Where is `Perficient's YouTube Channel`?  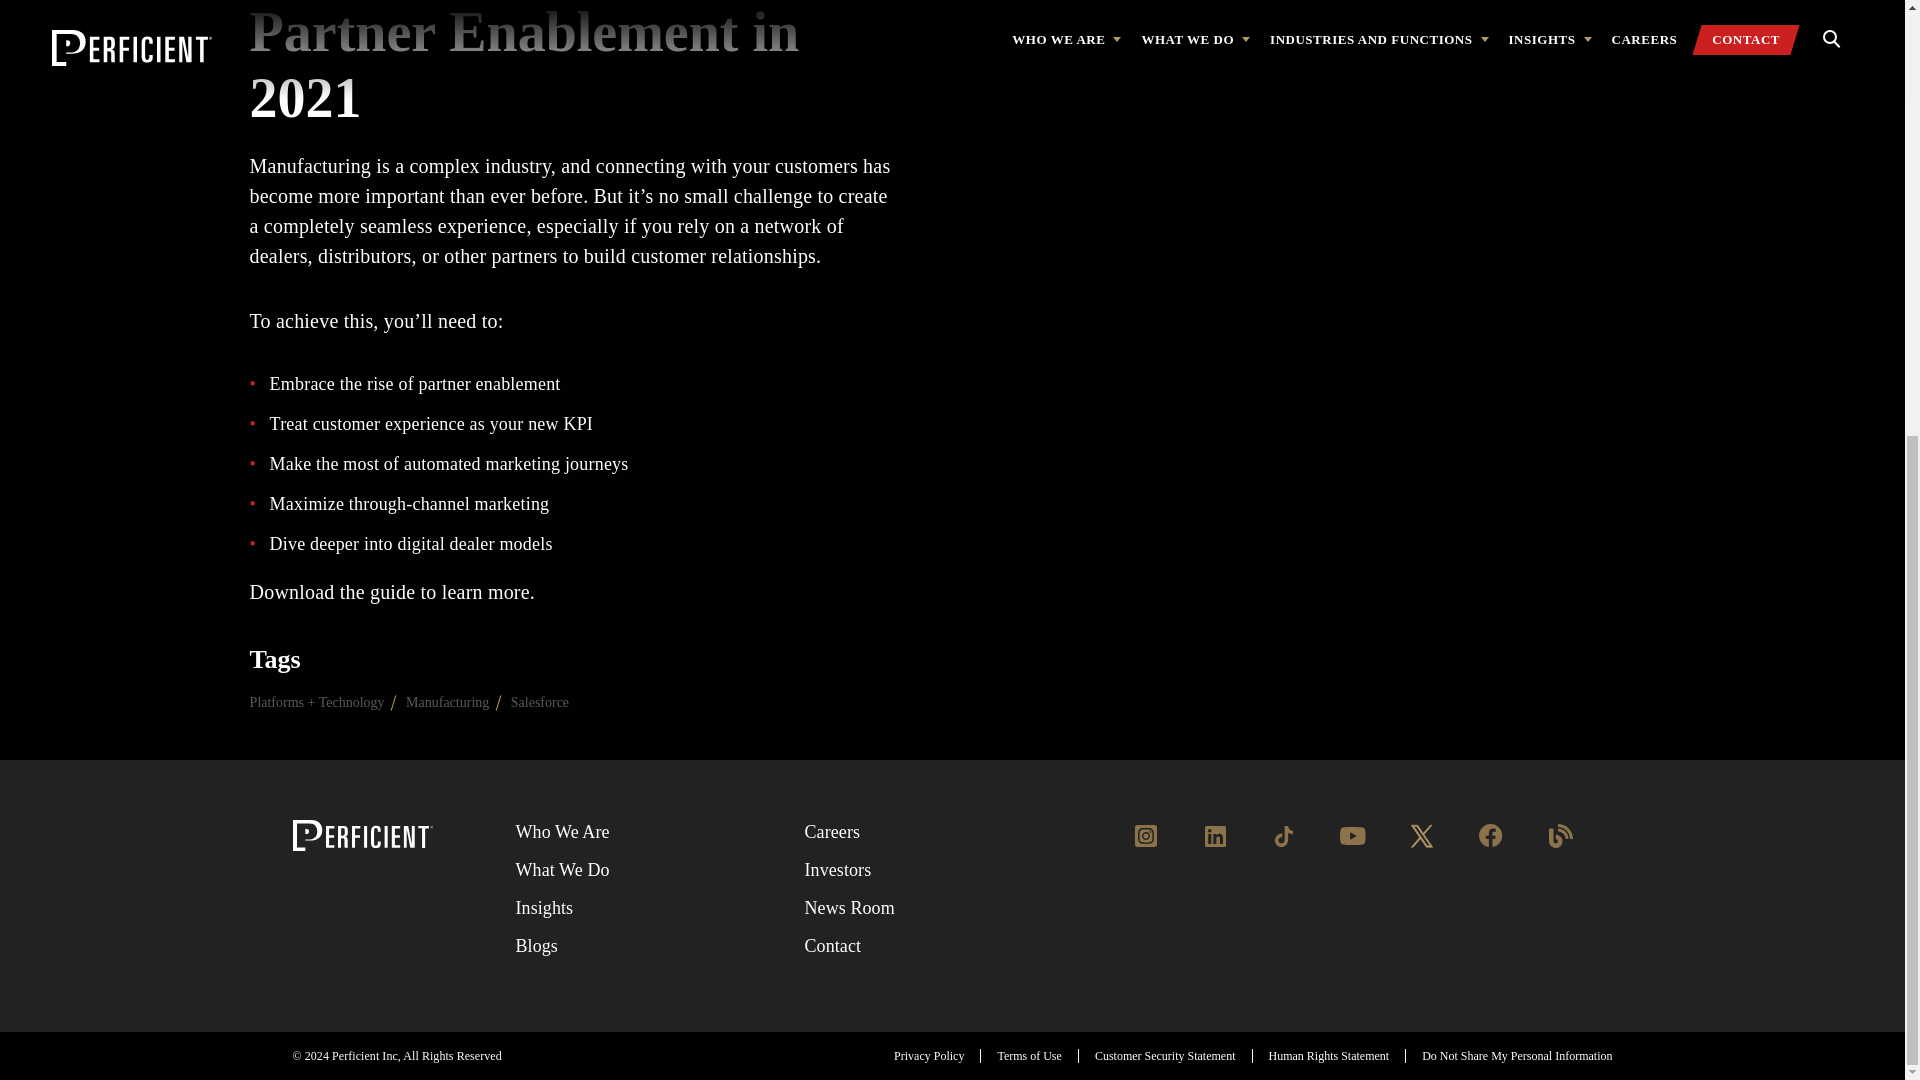 Perficient's YouTube Channel is located at coordinates (1352, 846).